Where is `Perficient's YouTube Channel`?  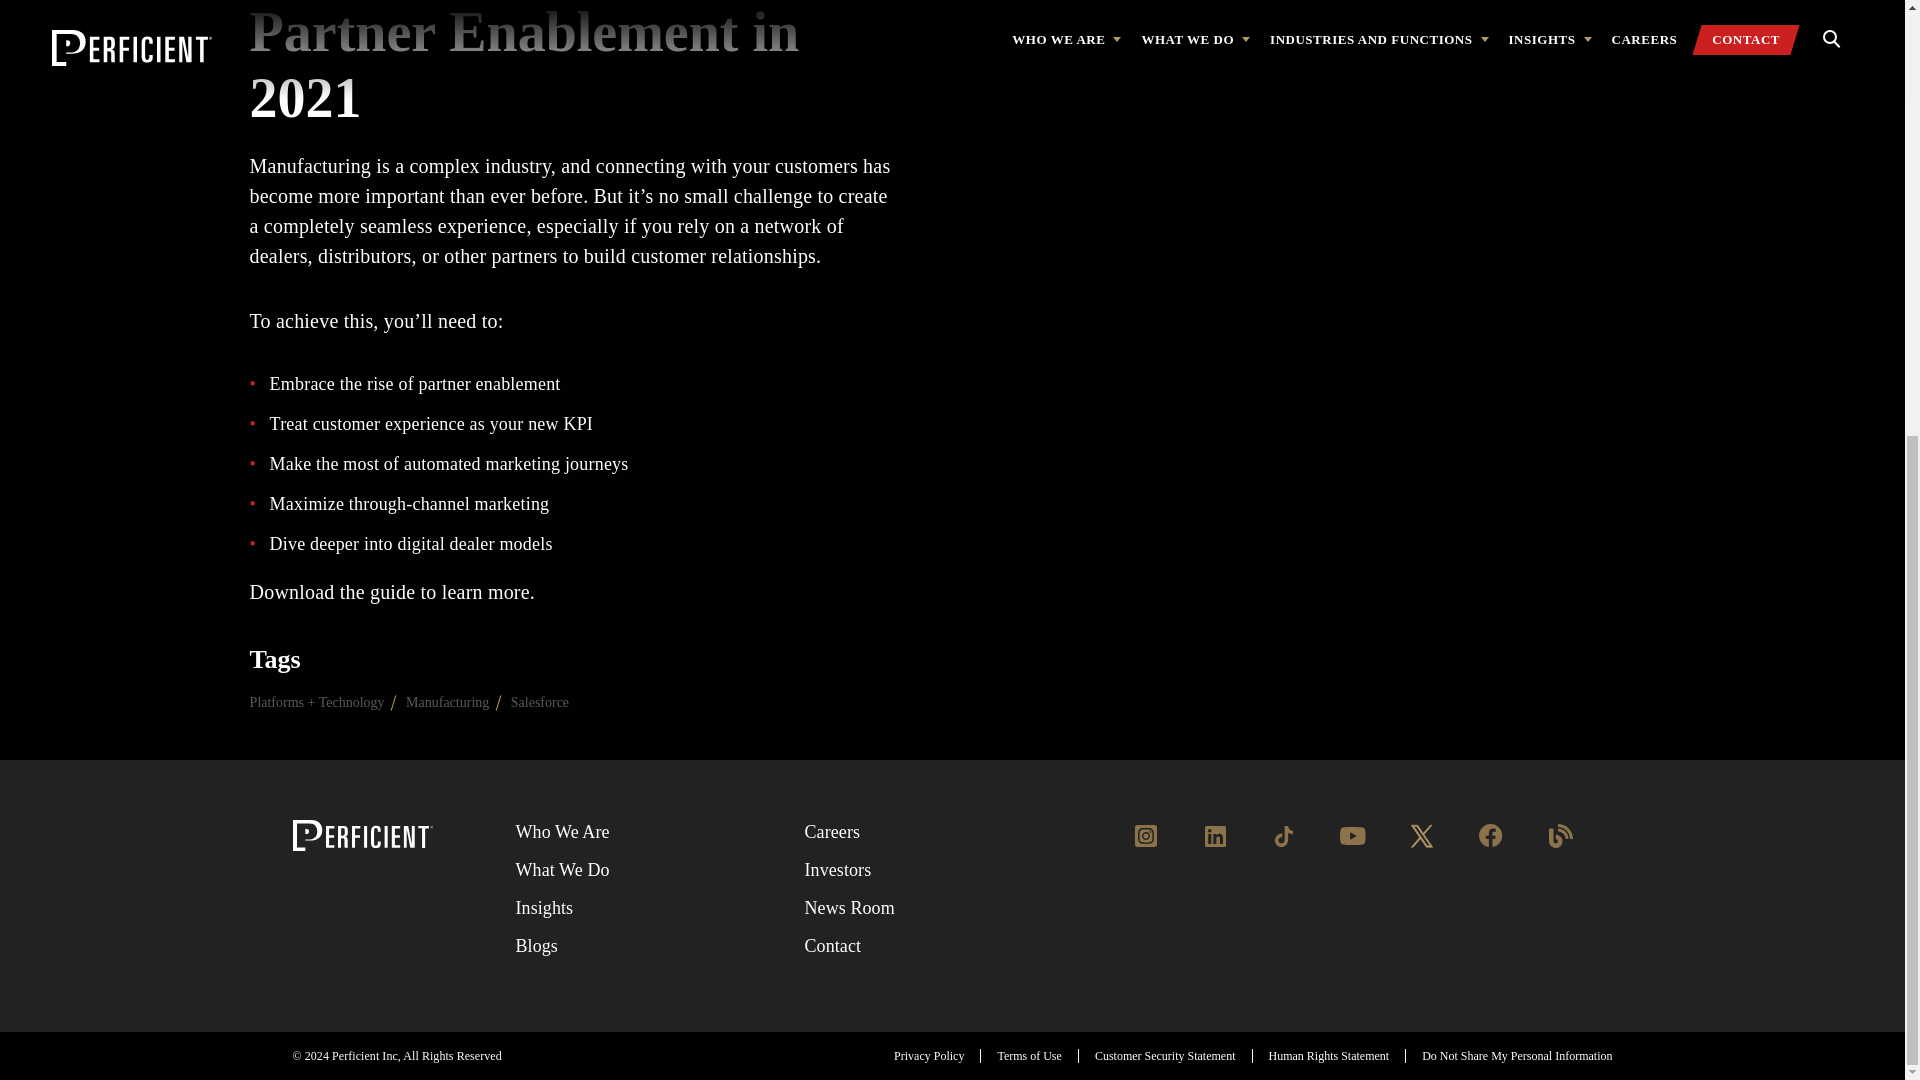 Perficient's YouTube Channel is located at coordinates (1352, 846).